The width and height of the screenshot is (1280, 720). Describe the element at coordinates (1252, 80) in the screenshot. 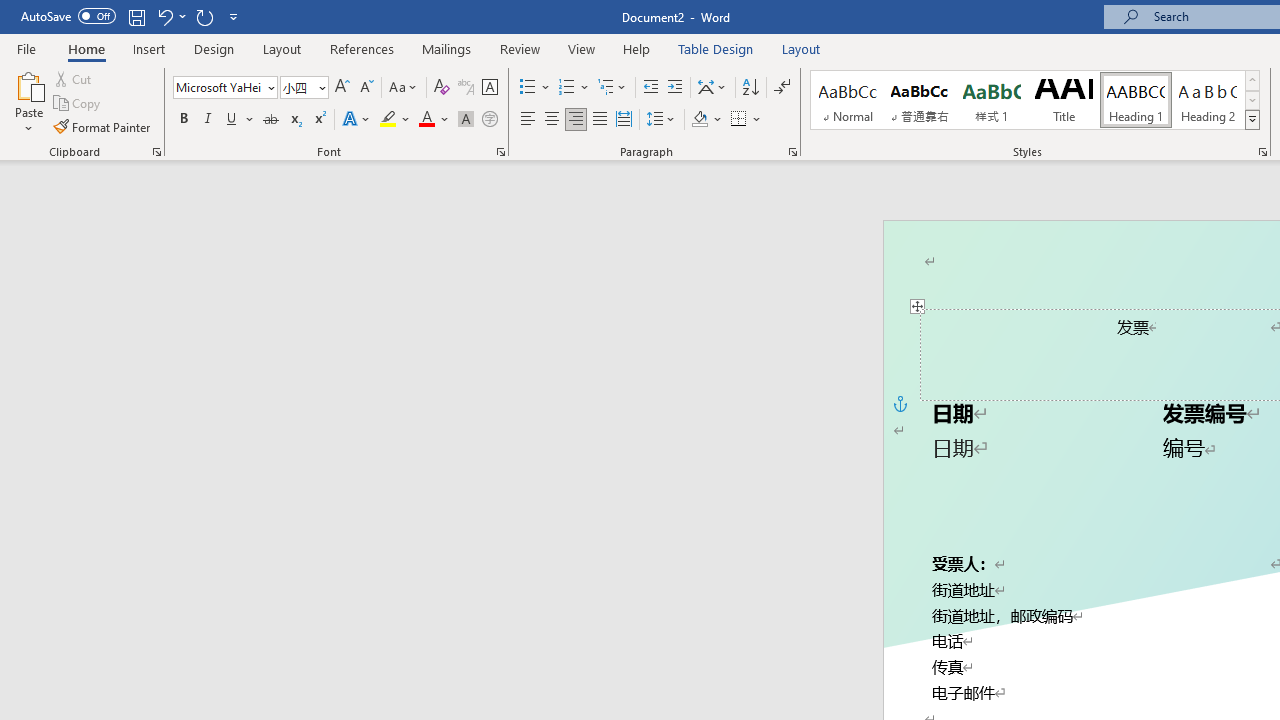

I see `Row up` at that location.